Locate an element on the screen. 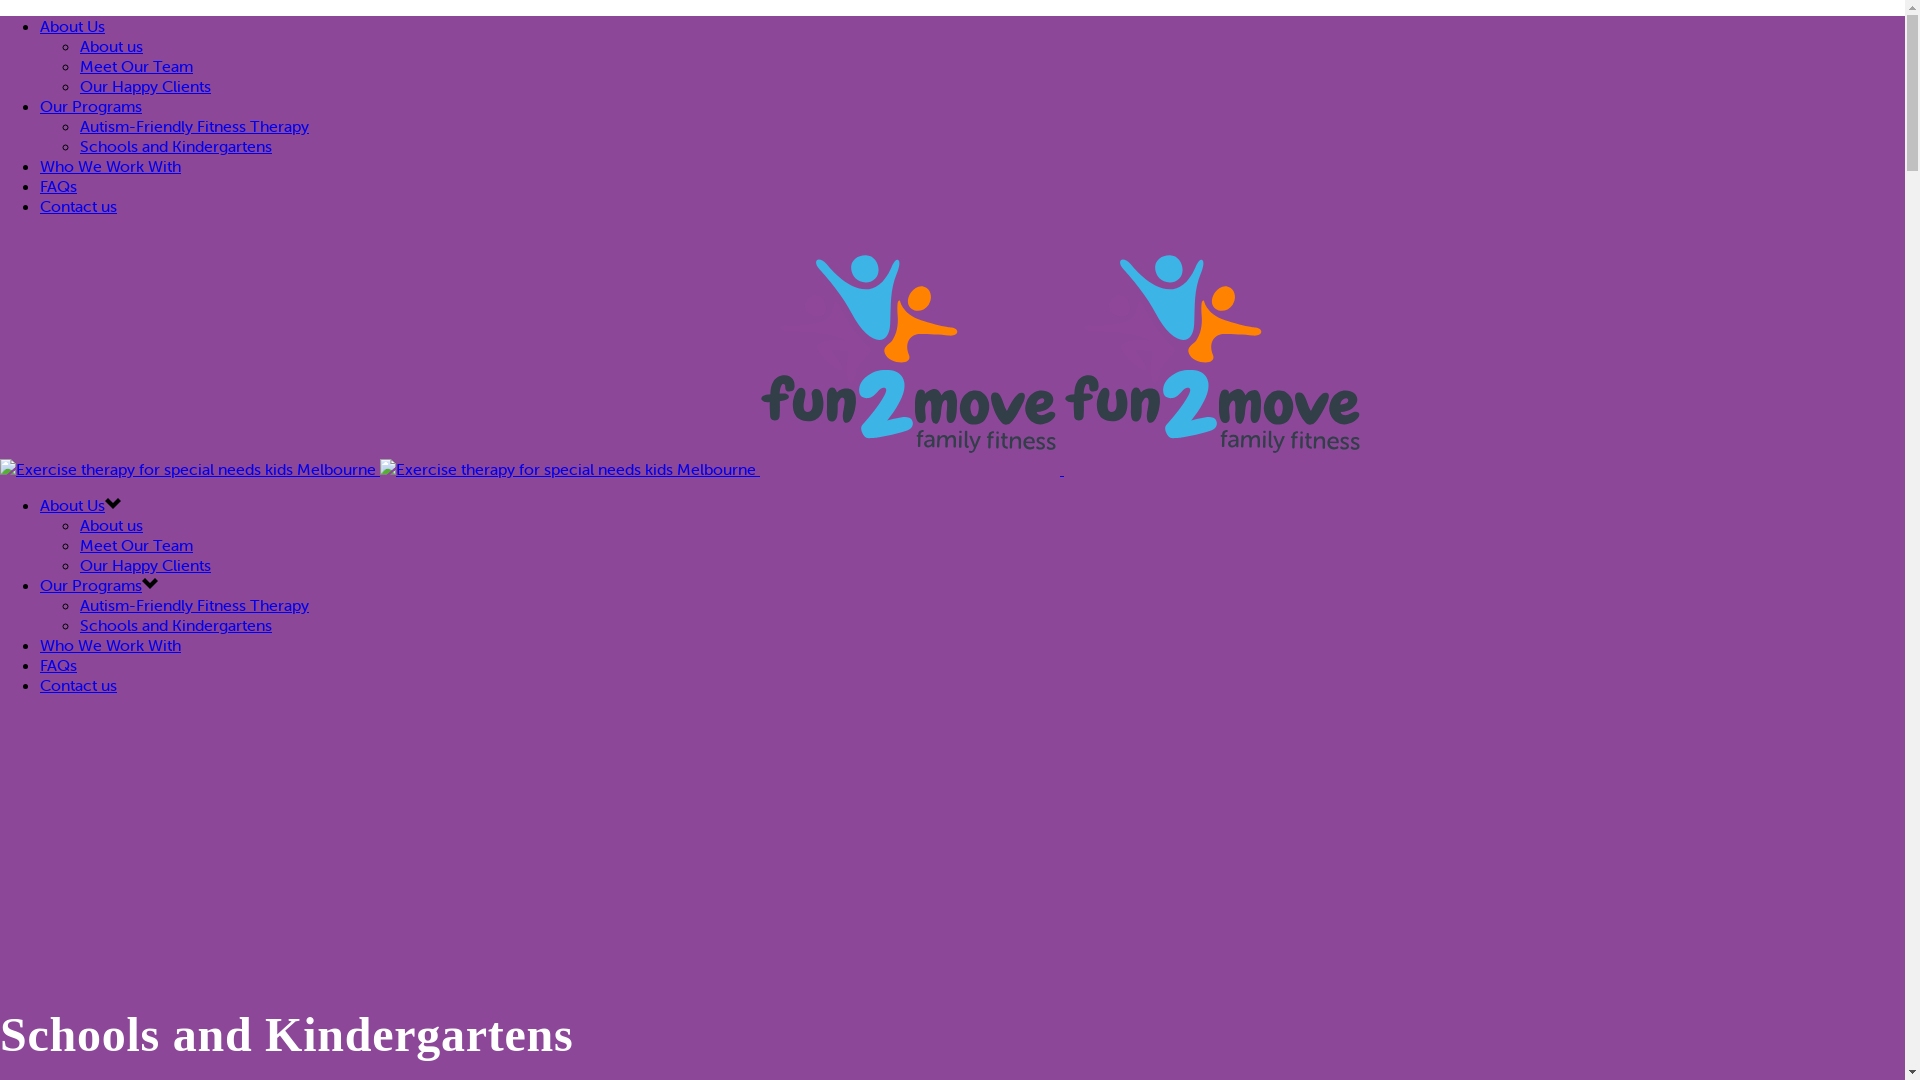  Fun2Move is located at coordinates (682, 469).